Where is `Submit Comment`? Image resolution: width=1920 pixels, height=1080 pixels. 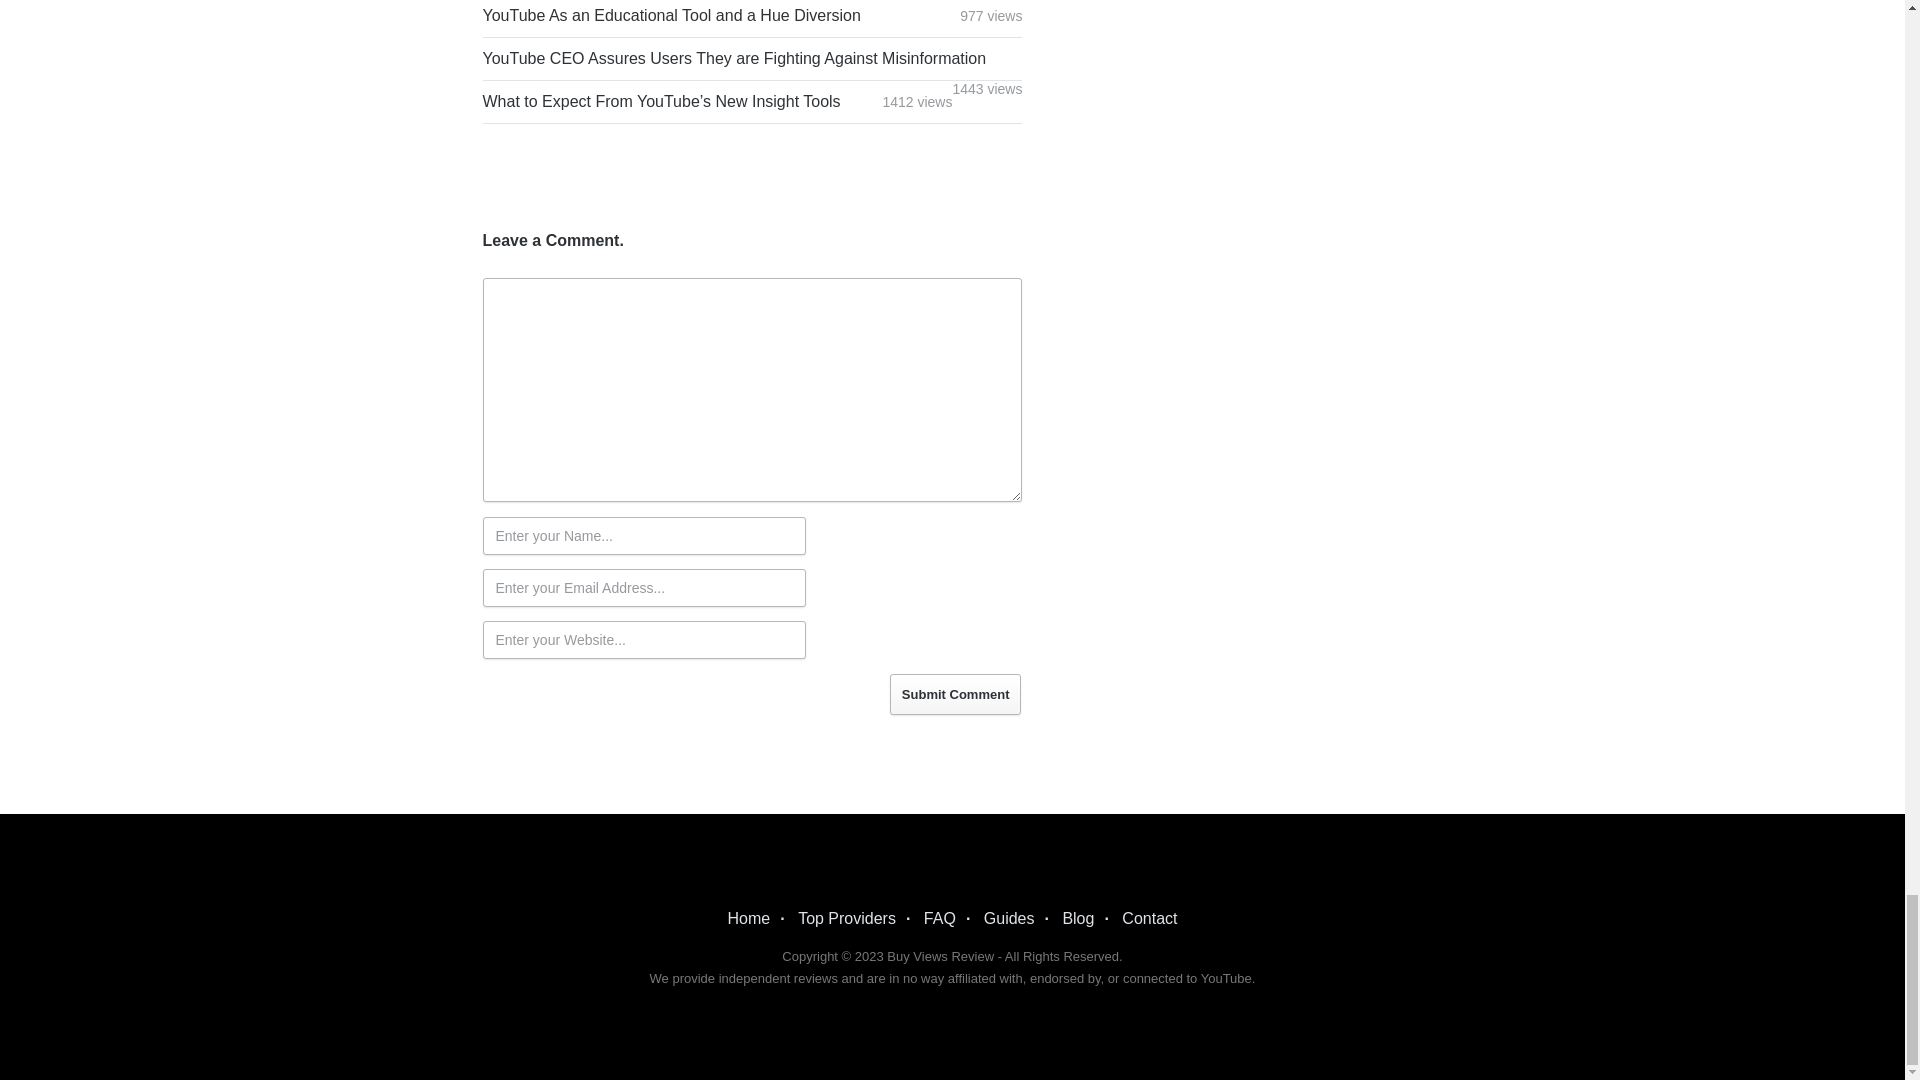 Submit Comment is located at coordinates (956, 694).